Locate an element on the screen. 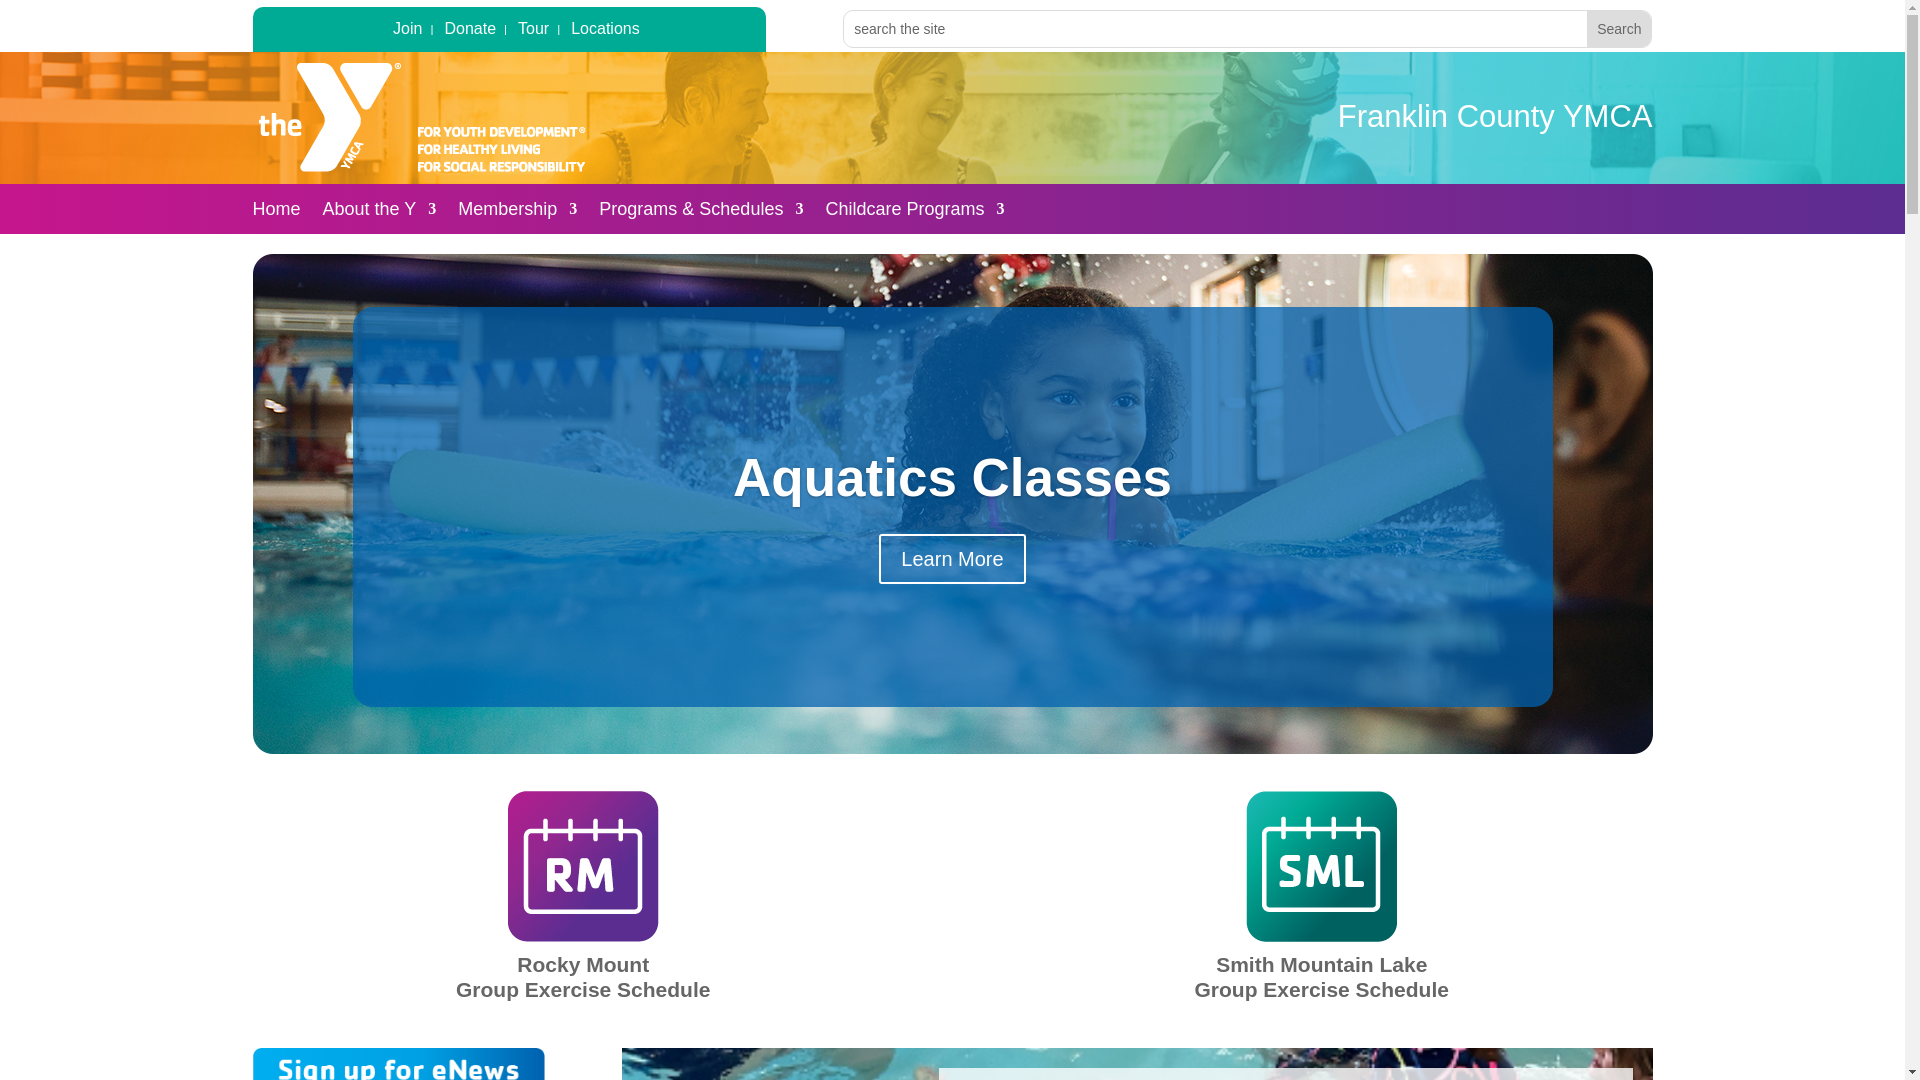 Image resolution: width=1920 pixels, height=1080 pixels. Locations is located at coordinates (604, 33).